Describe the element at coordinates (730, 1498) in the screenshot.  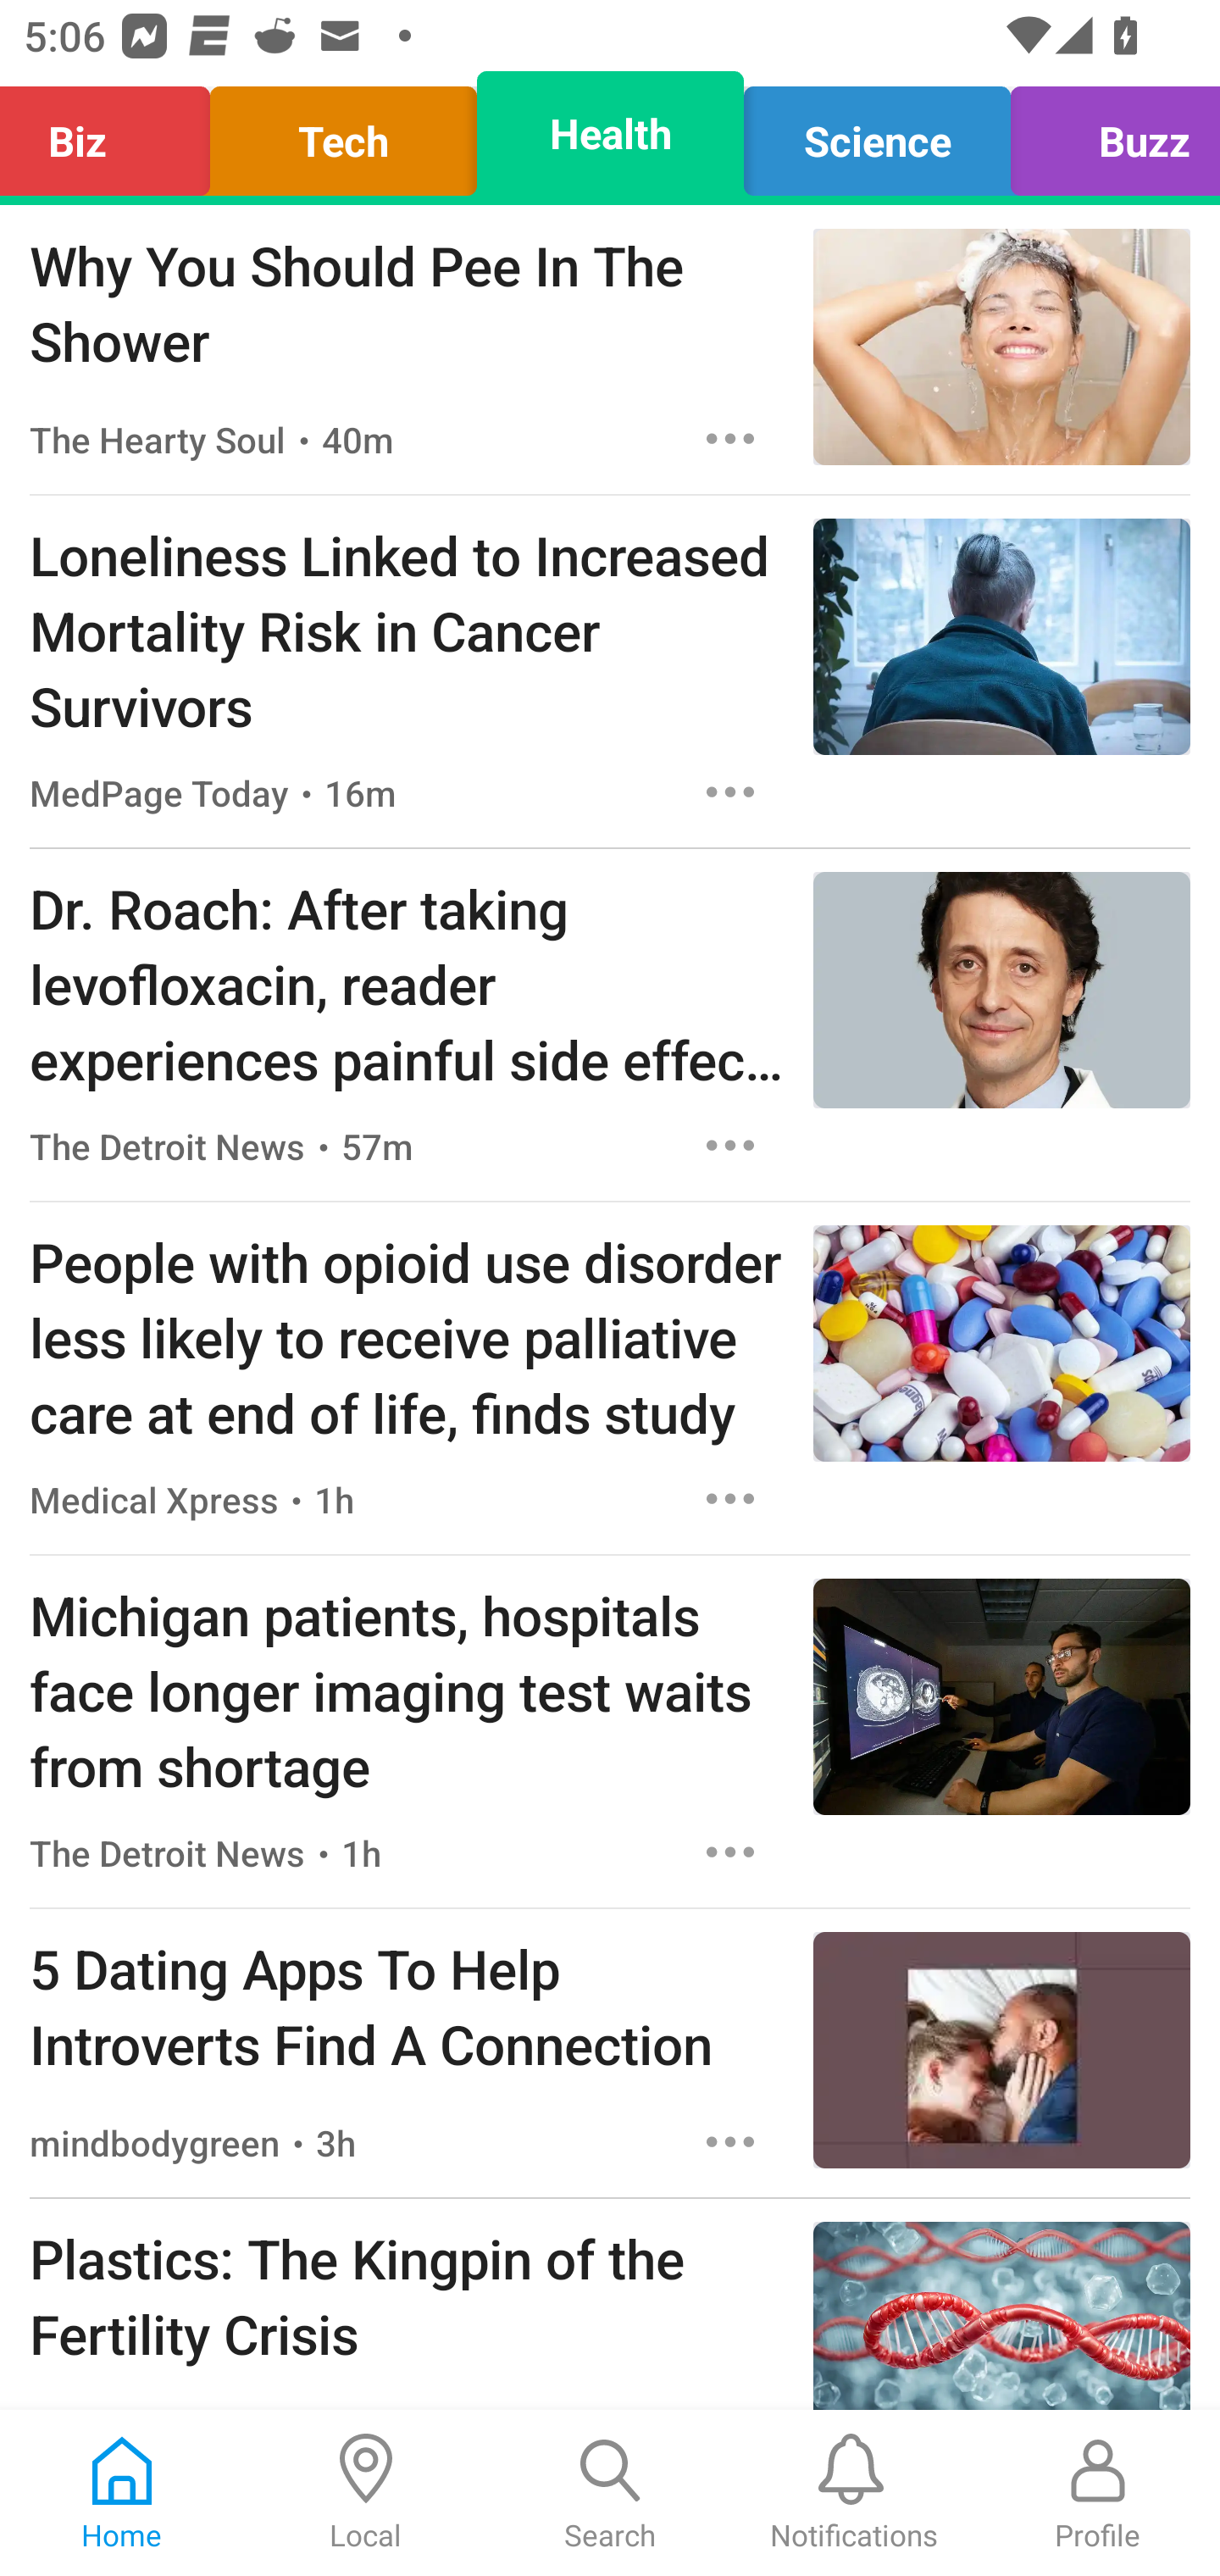
I see `Options` at that location.